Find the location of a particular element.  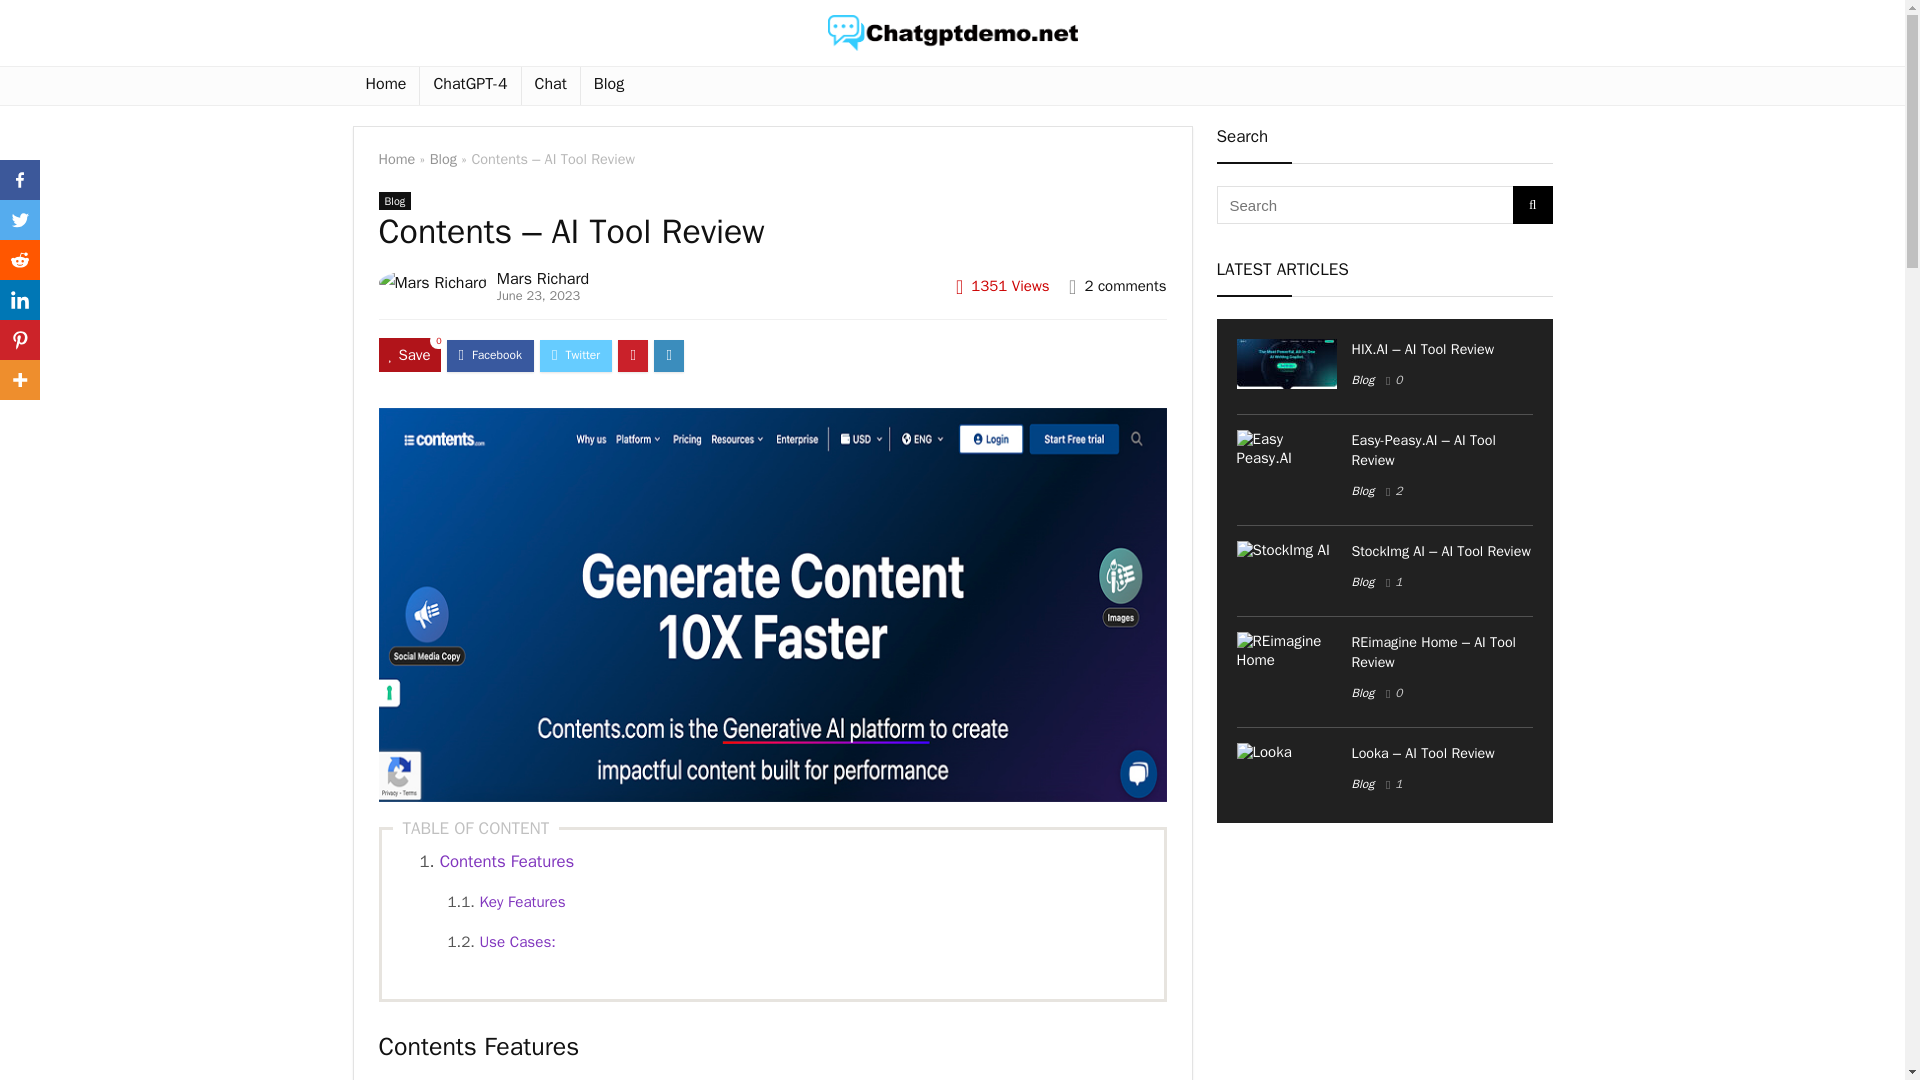

Home is located at coordinates (396, 159).